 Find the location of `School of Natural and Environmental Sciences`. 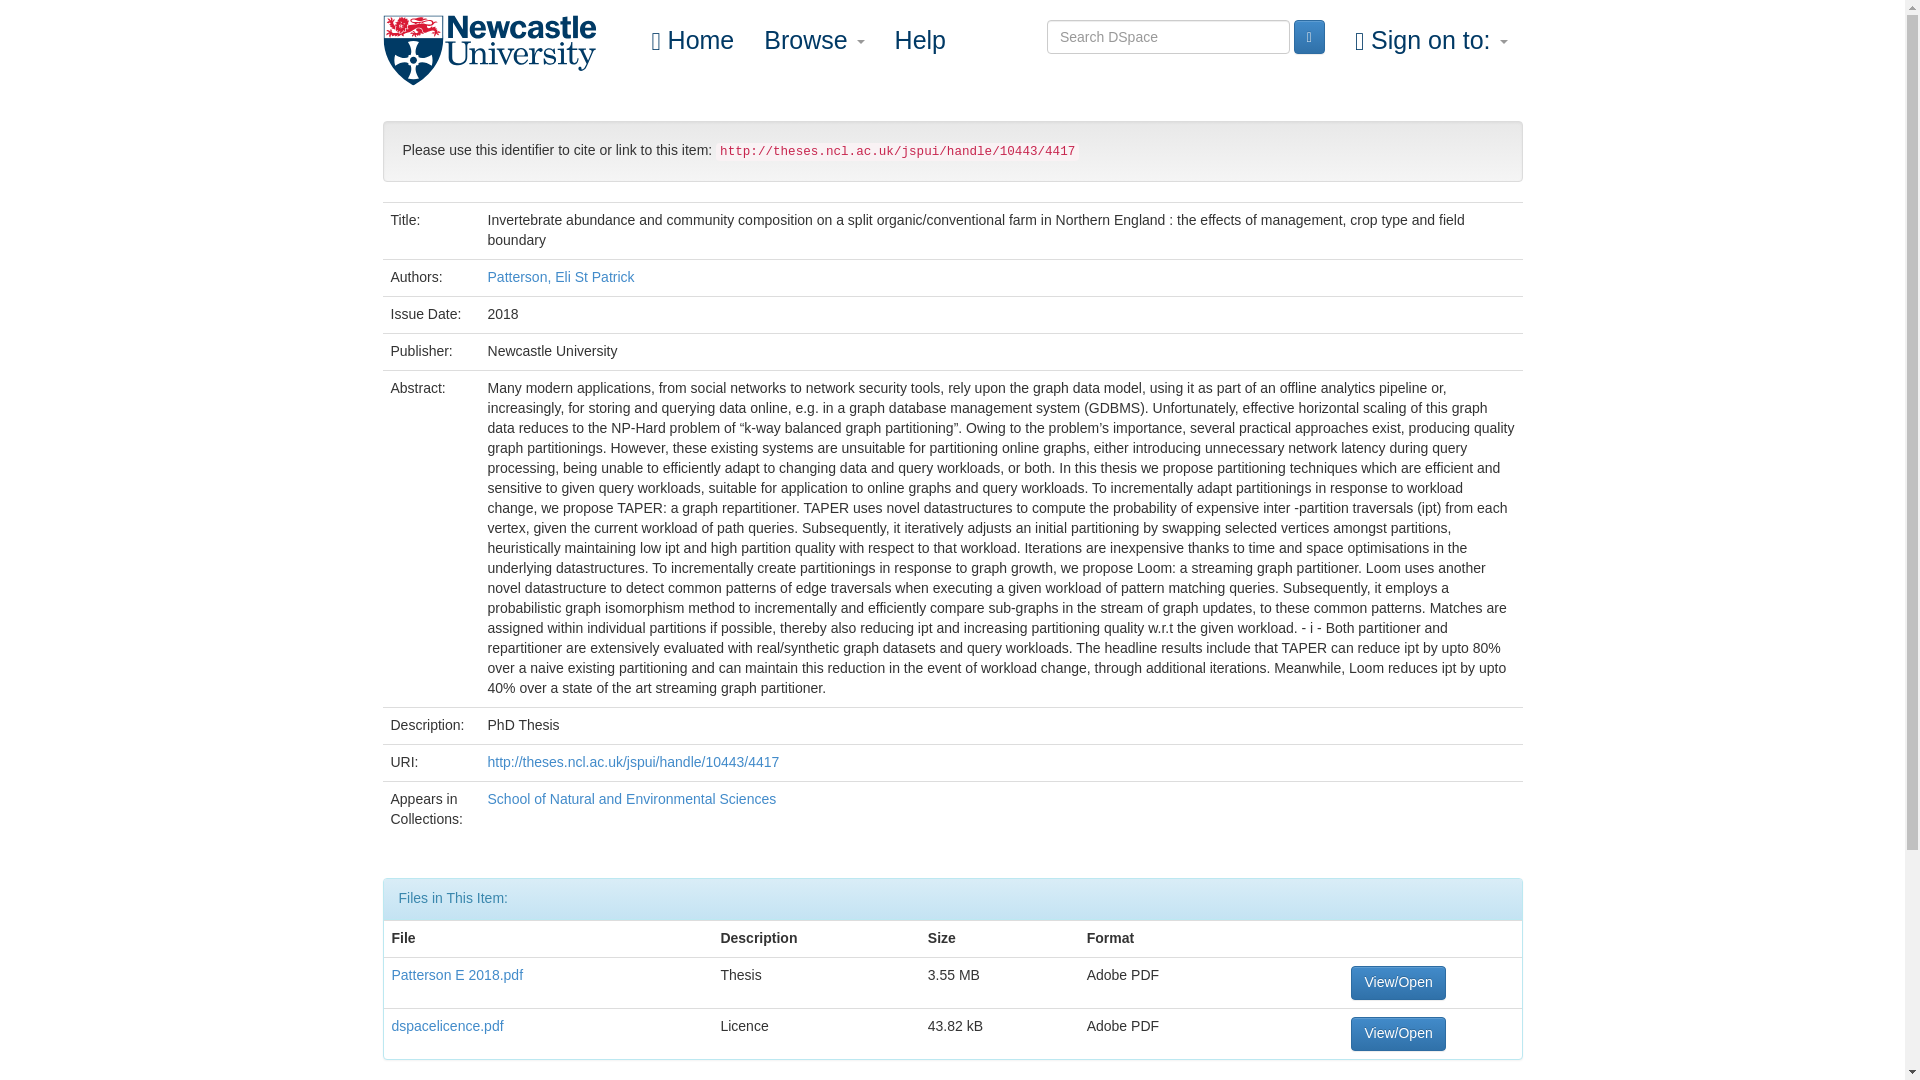

School of Natural and Environmental Sciences is located at coordinates (632, 798).